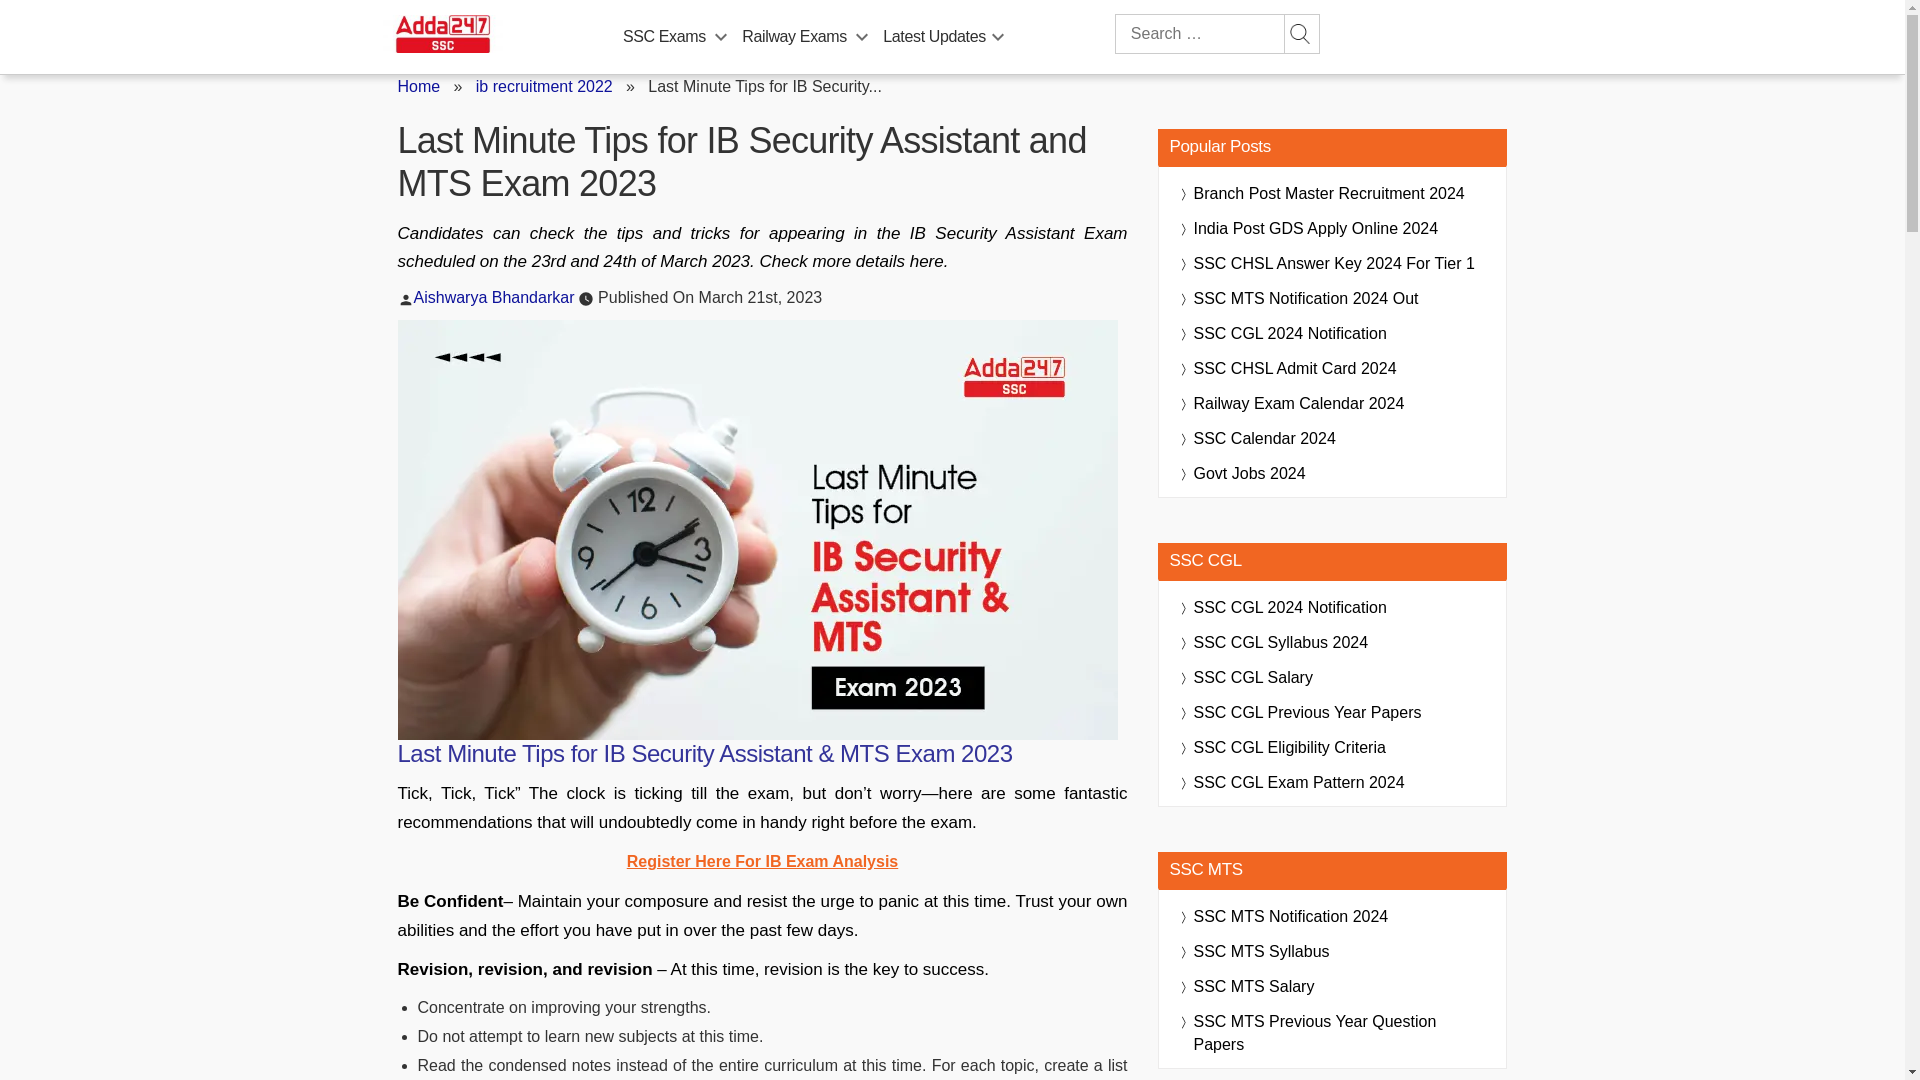  What do you see at coordinates (1300, 34) in the screenshot?
I see `Search` at bounding box center [1300, 34].